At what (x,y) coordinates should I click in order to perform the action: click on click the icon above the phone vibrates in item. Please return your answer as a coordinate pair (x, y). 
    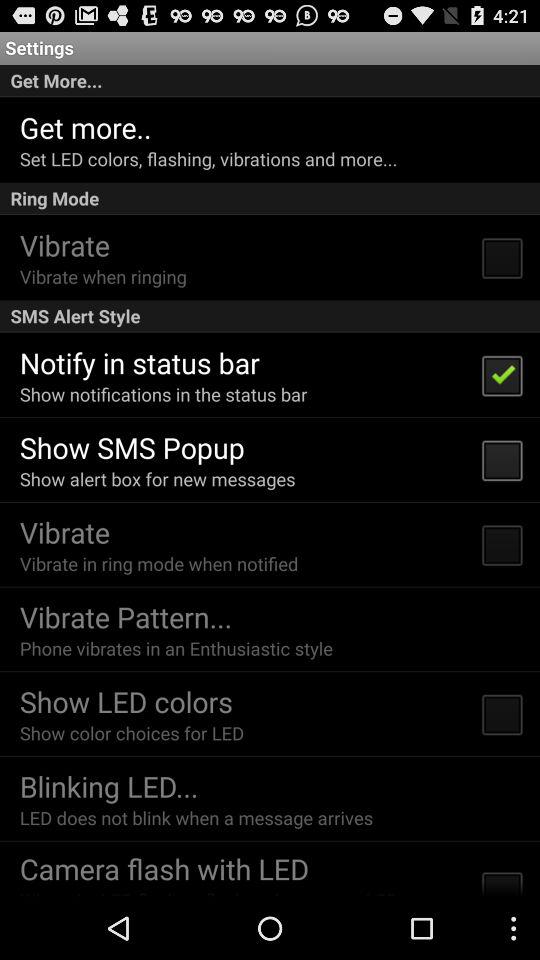
    Looking at the image, I should click on (126, 616).